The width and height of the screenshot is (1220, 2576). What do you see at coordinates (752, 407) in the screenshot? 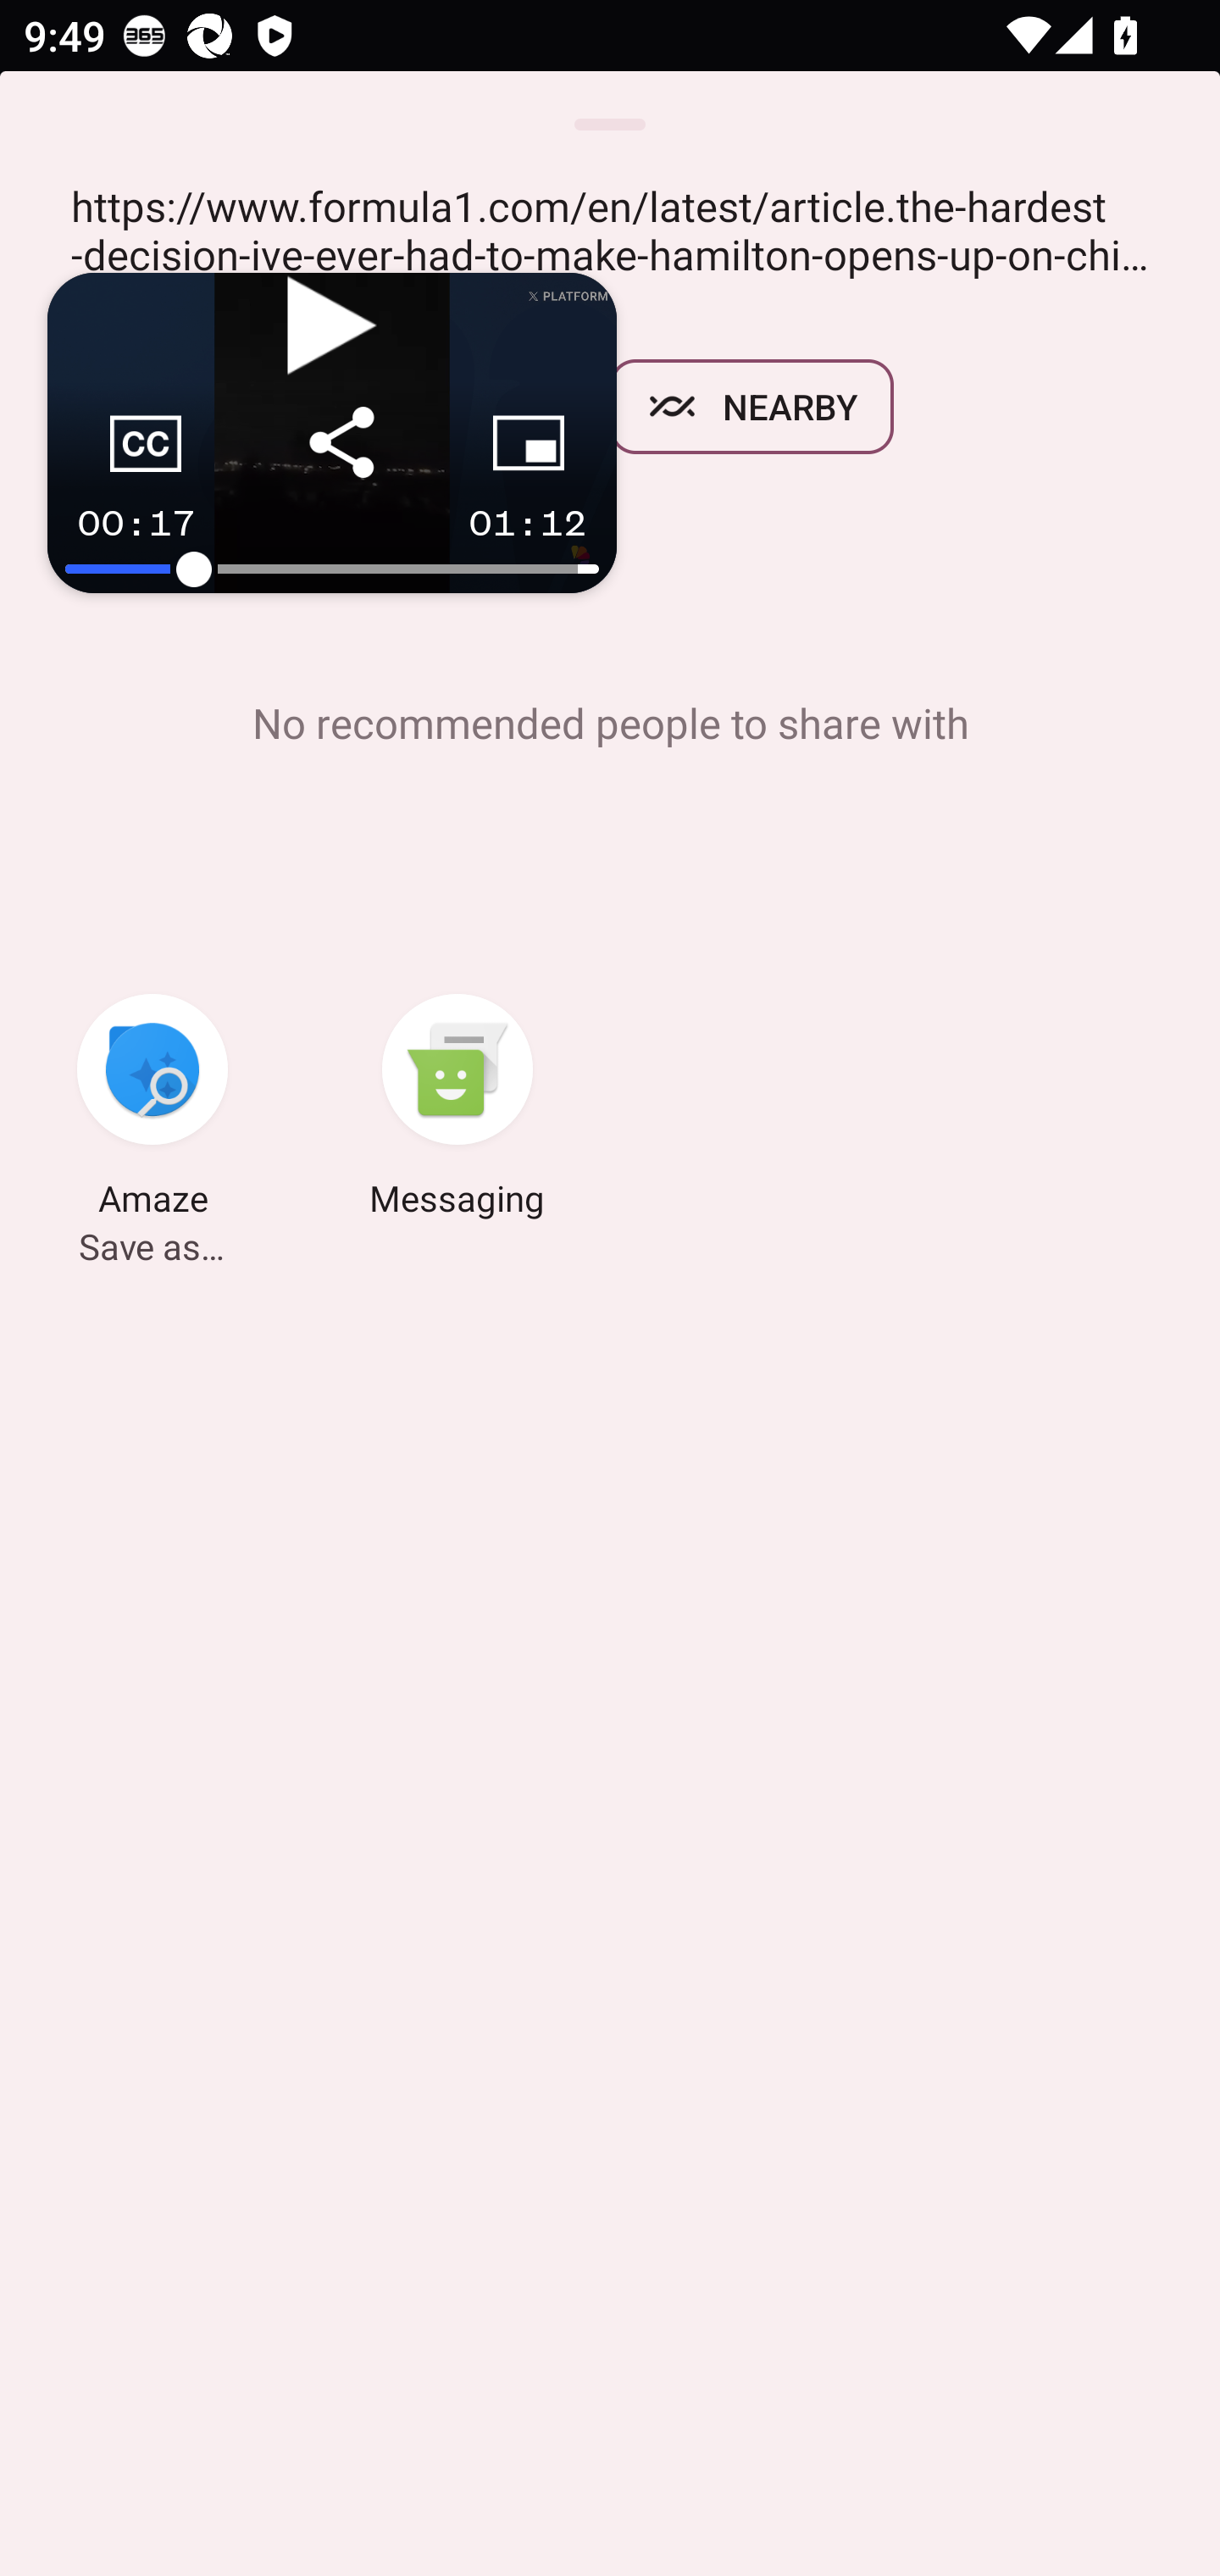
I see `NEARBY` at bounding box center [752, 407].